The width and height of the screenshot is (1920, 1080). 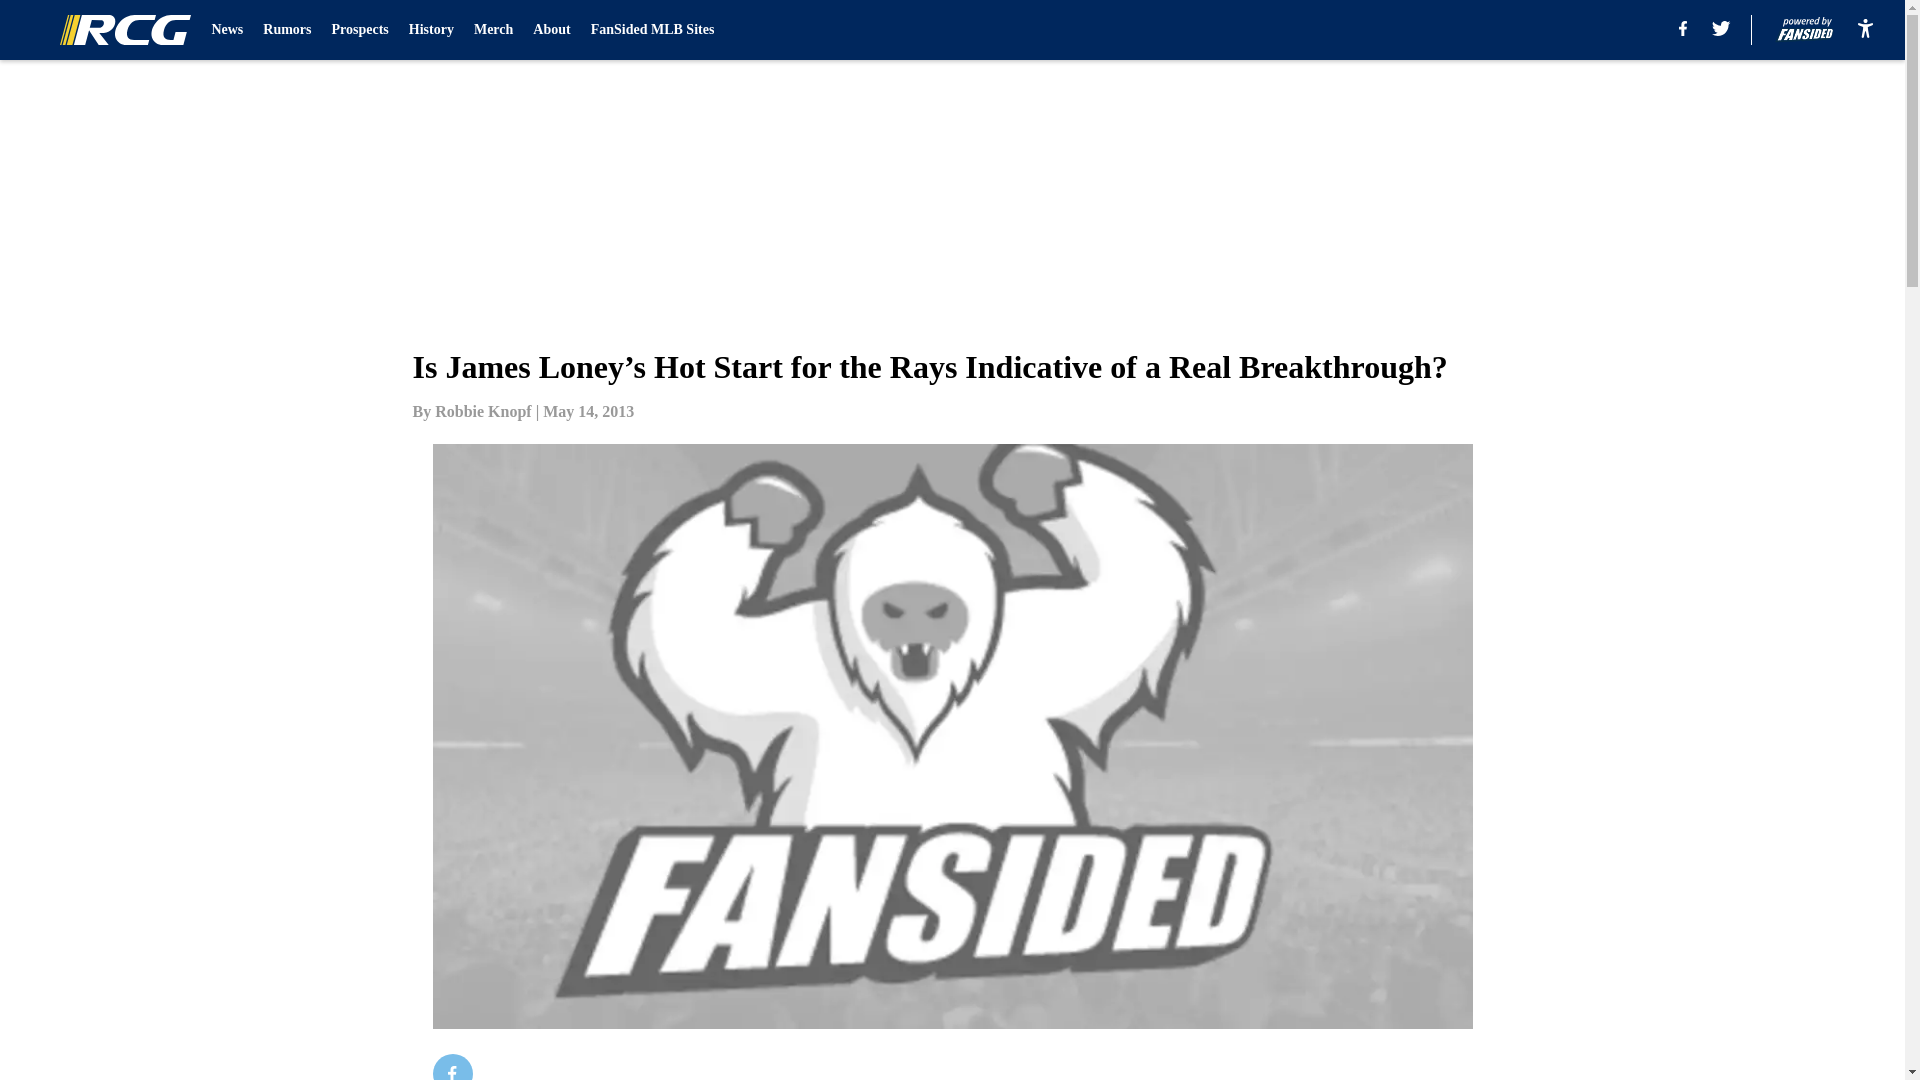 What do you see at coordinates (287, 30) in the screenshot?
I see `Rumors` at bounding box center [287, 30].